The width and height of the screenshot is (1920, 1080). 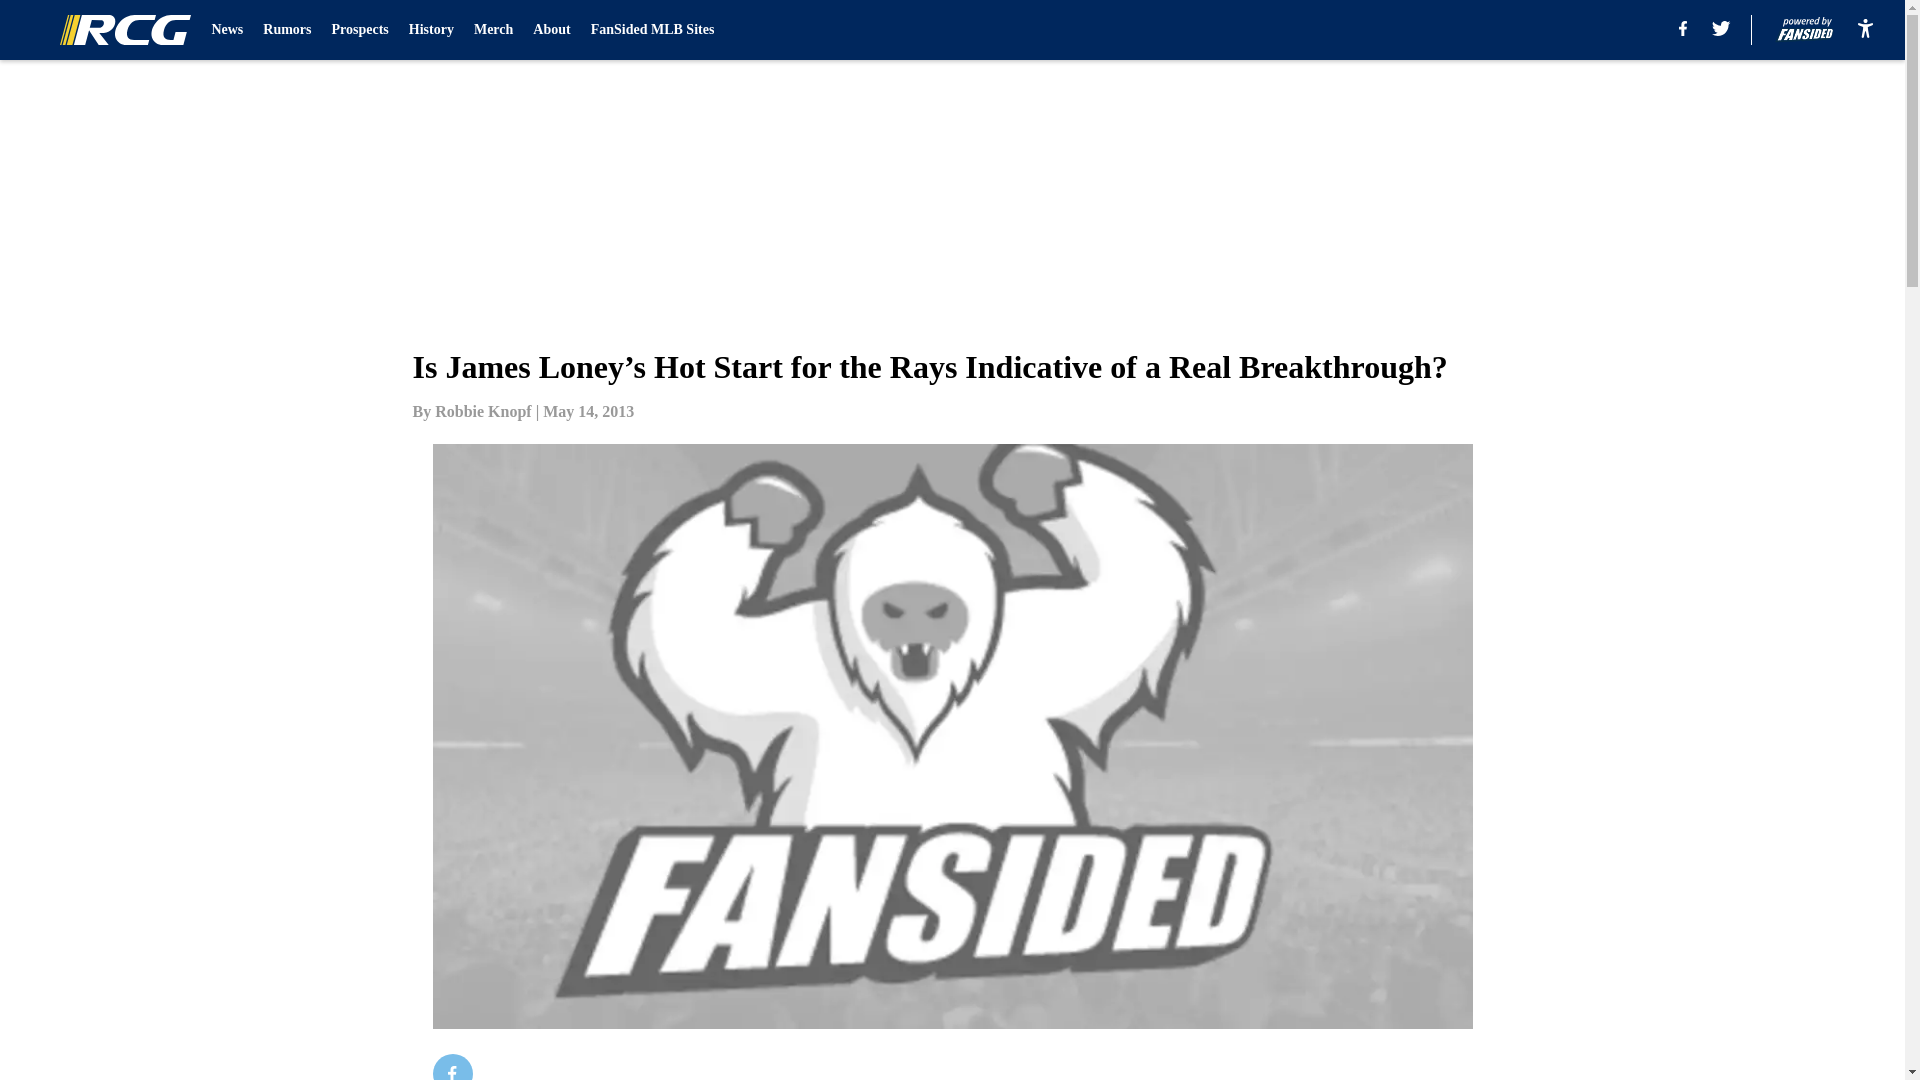 What do you see at coordinates (287, 30) in the screenshot?
I see `Rumors` at bounding box center [287, 30].